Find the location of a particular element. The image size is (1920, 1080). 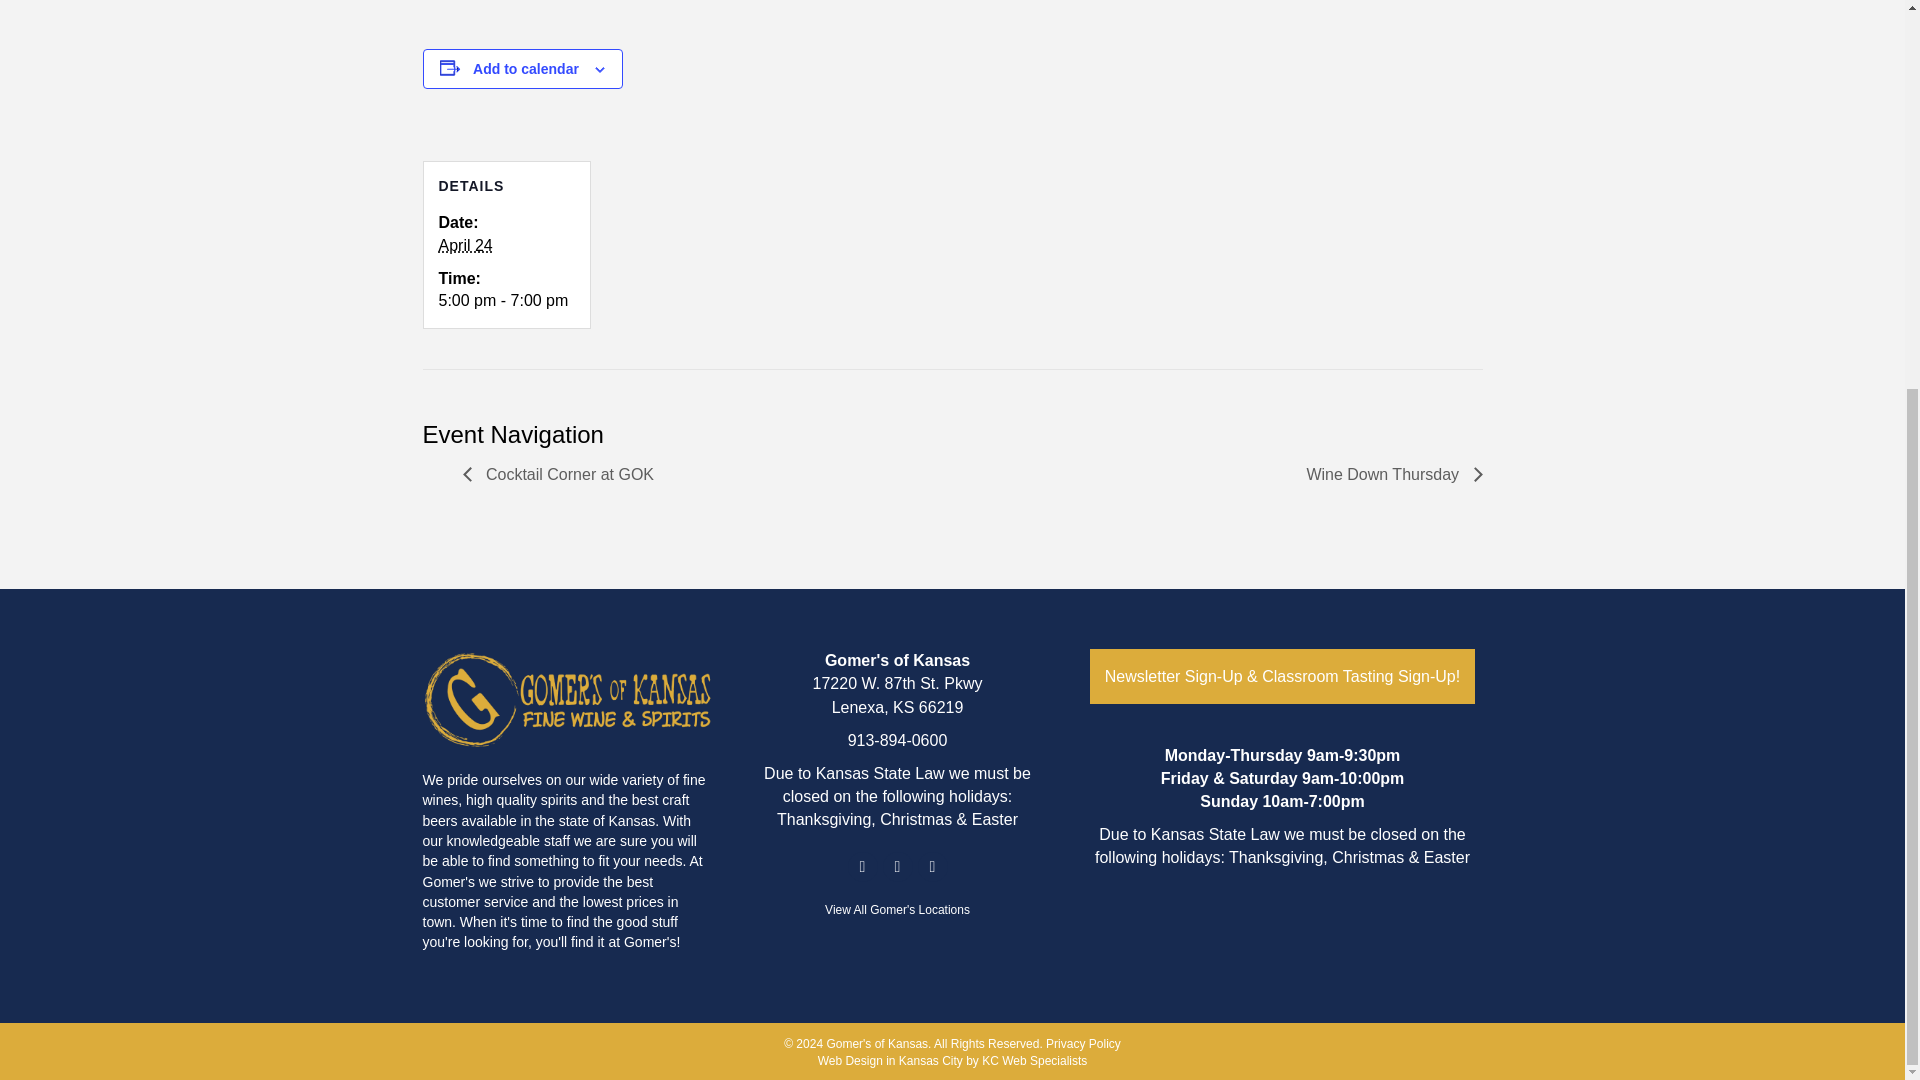

2024-04-24 is located at coordinates (506, 302).